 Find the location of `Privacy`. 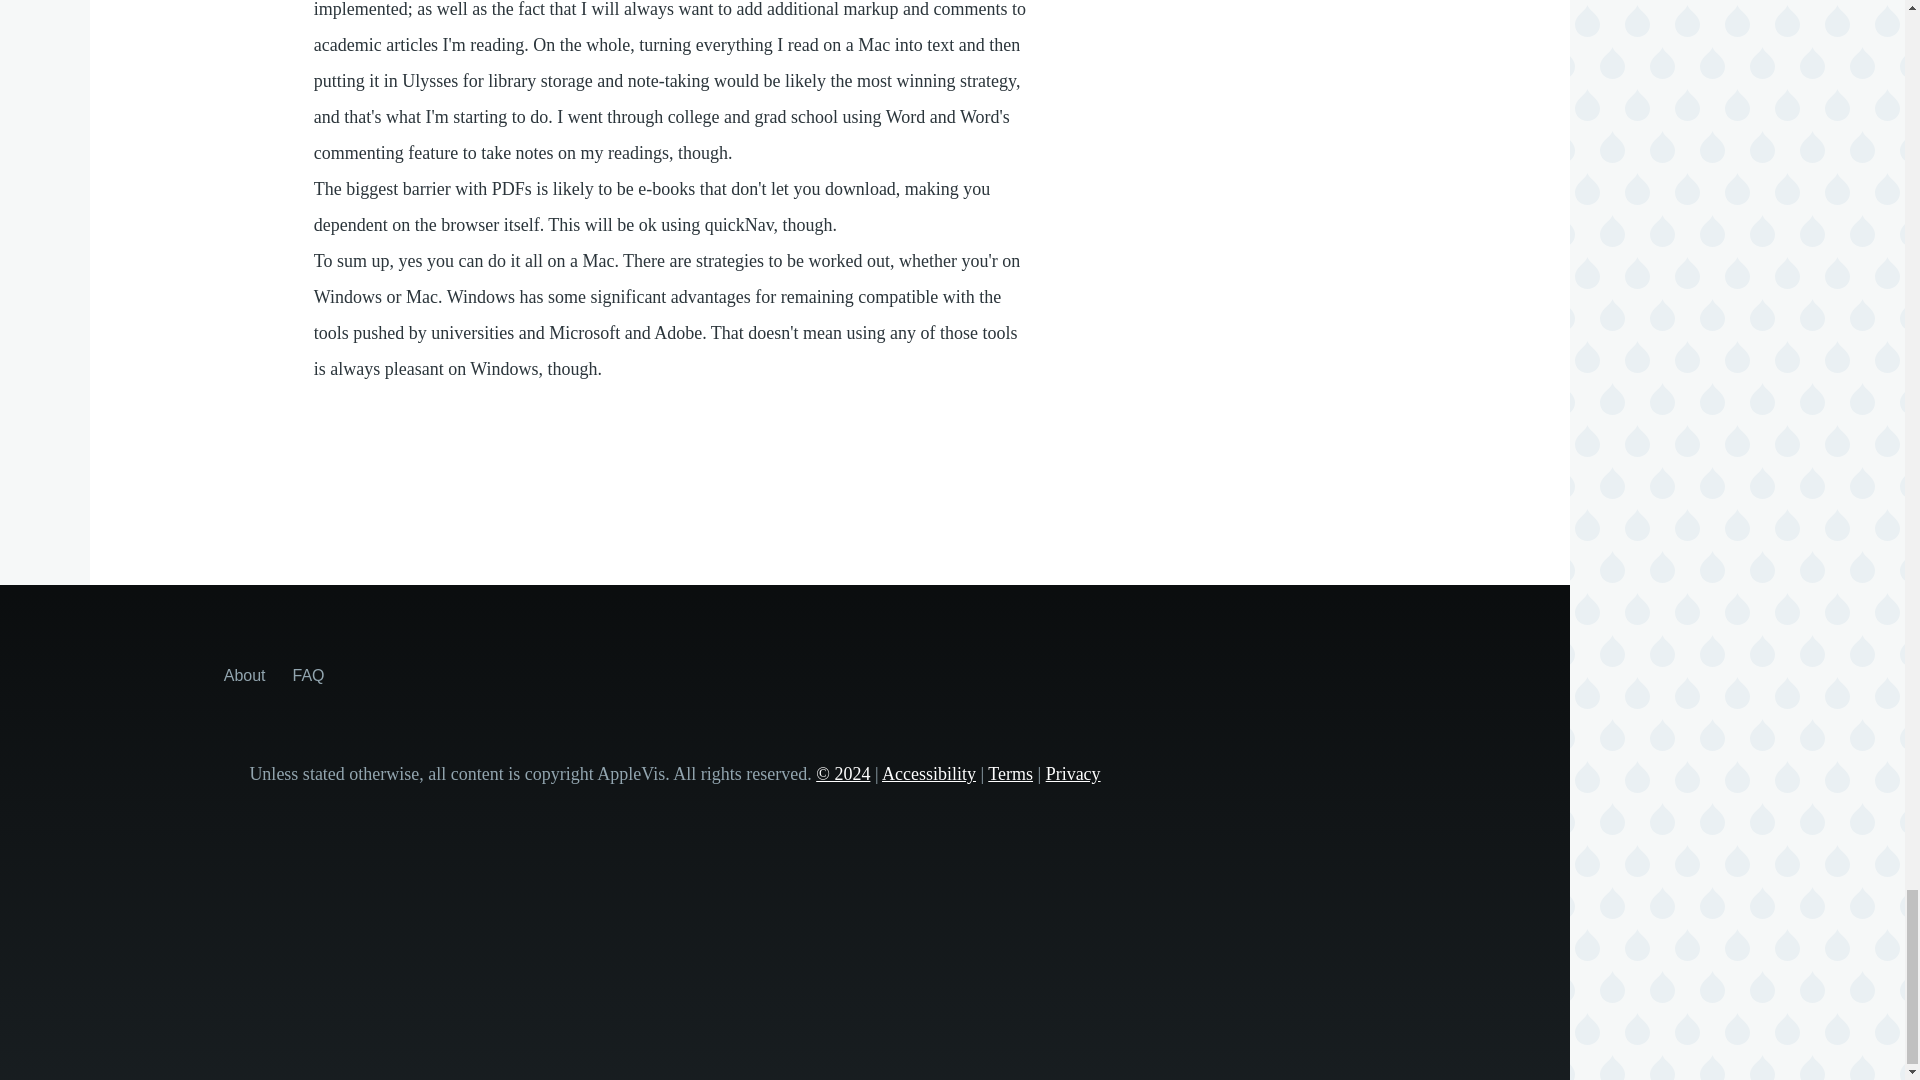

Privacy is located at coordinates (1073, 774).